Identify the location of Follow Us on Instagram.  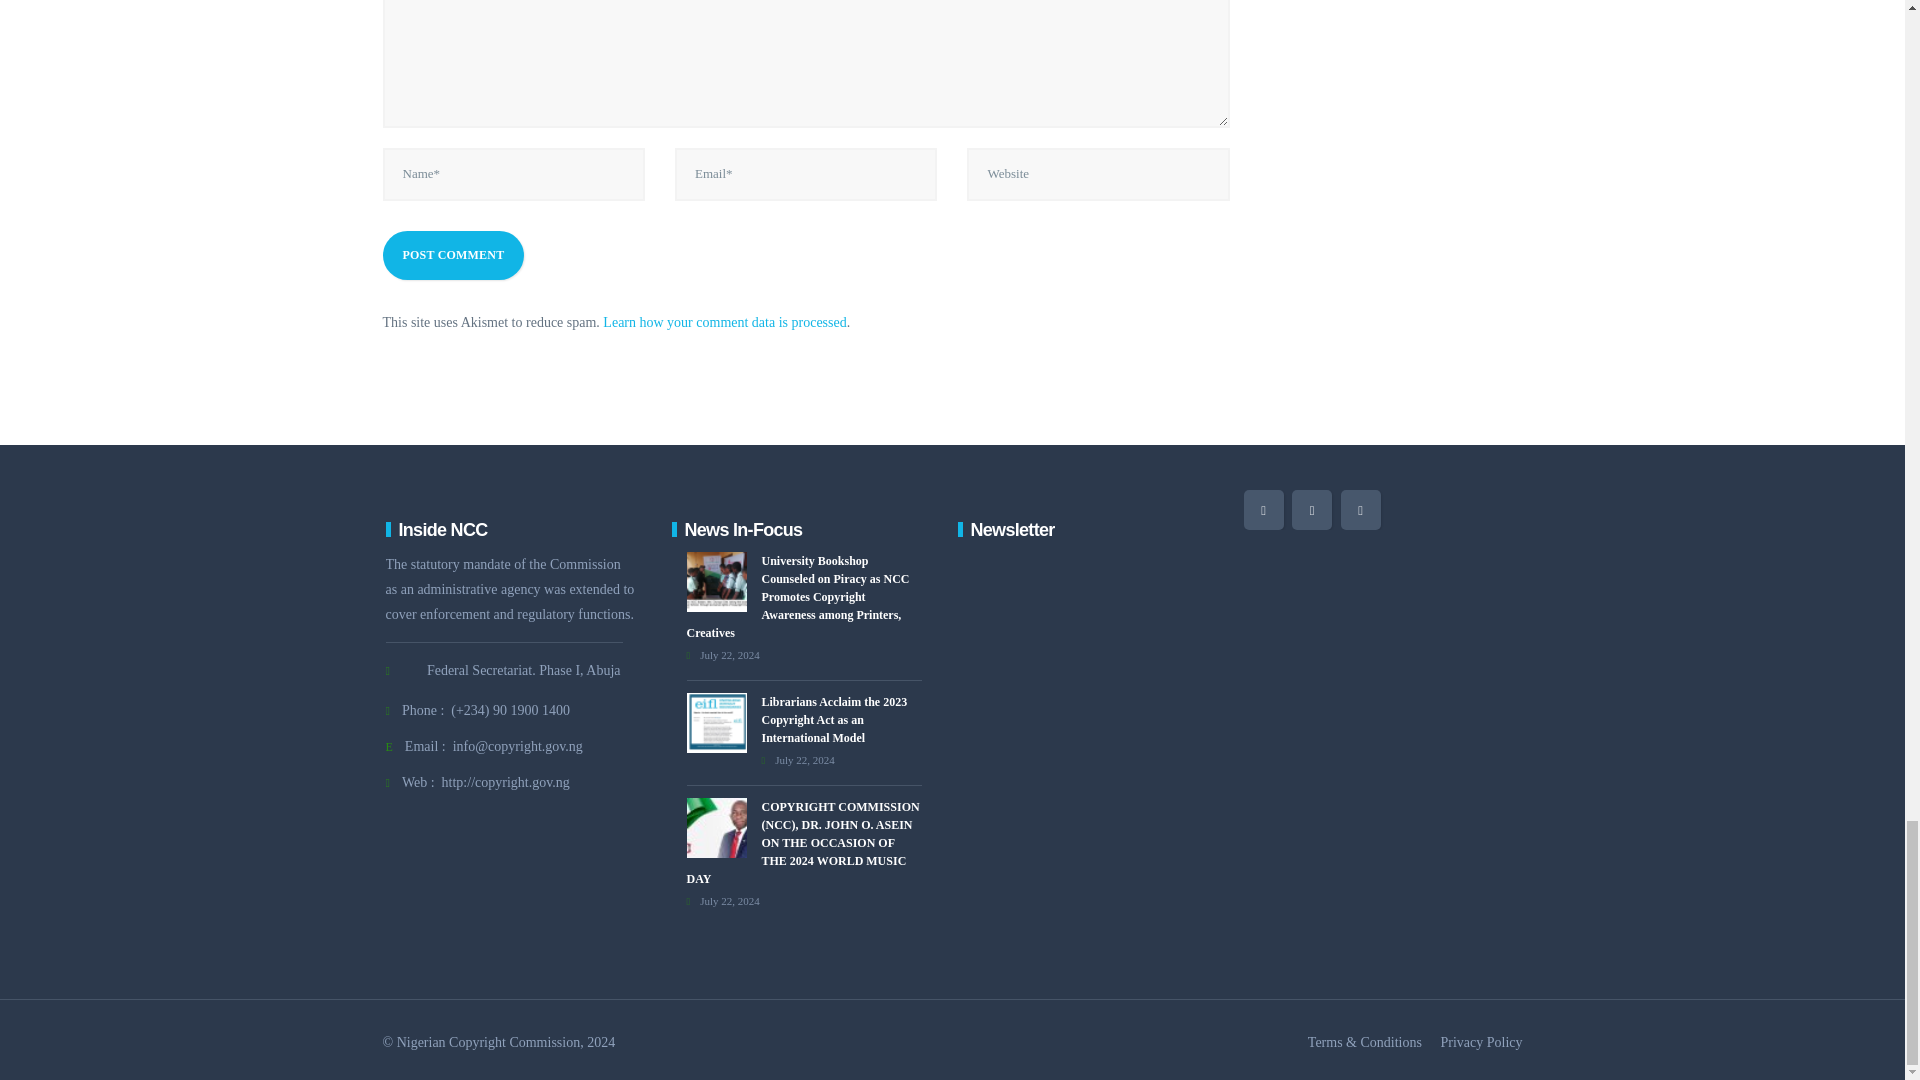
(1360, 510).